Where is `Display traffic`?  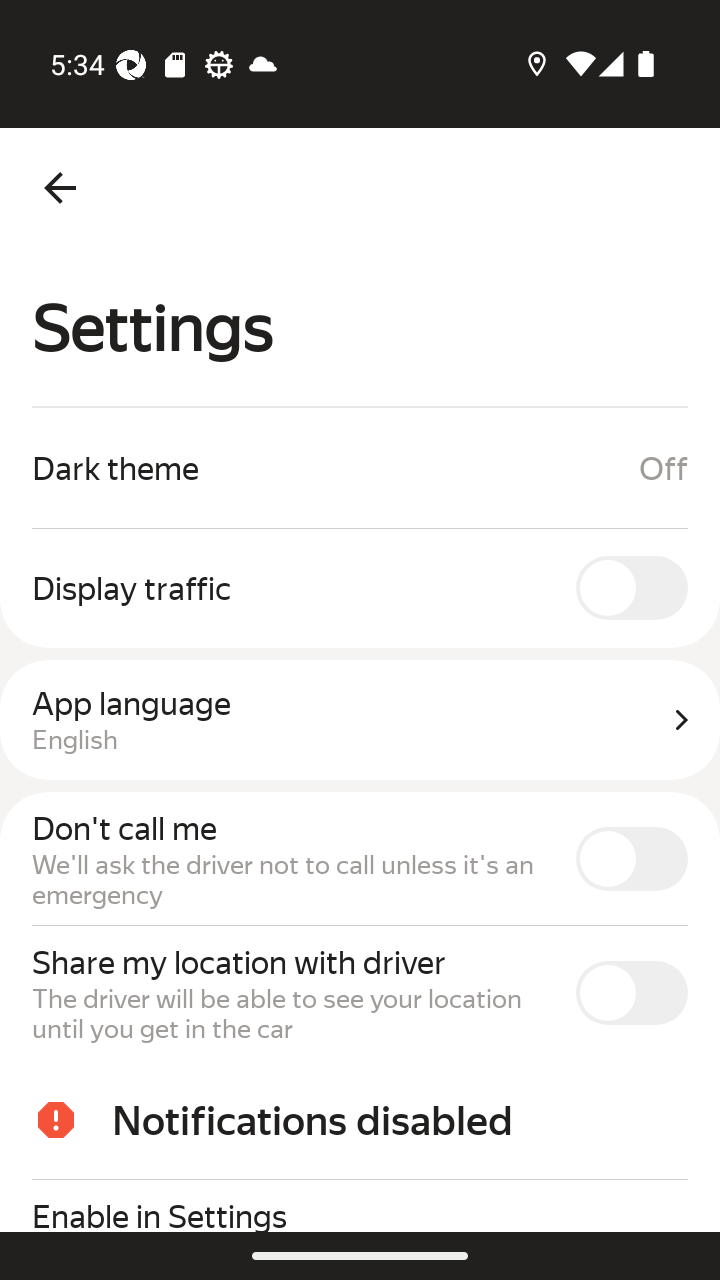 Display traffic is located at coordinates (360, 587).